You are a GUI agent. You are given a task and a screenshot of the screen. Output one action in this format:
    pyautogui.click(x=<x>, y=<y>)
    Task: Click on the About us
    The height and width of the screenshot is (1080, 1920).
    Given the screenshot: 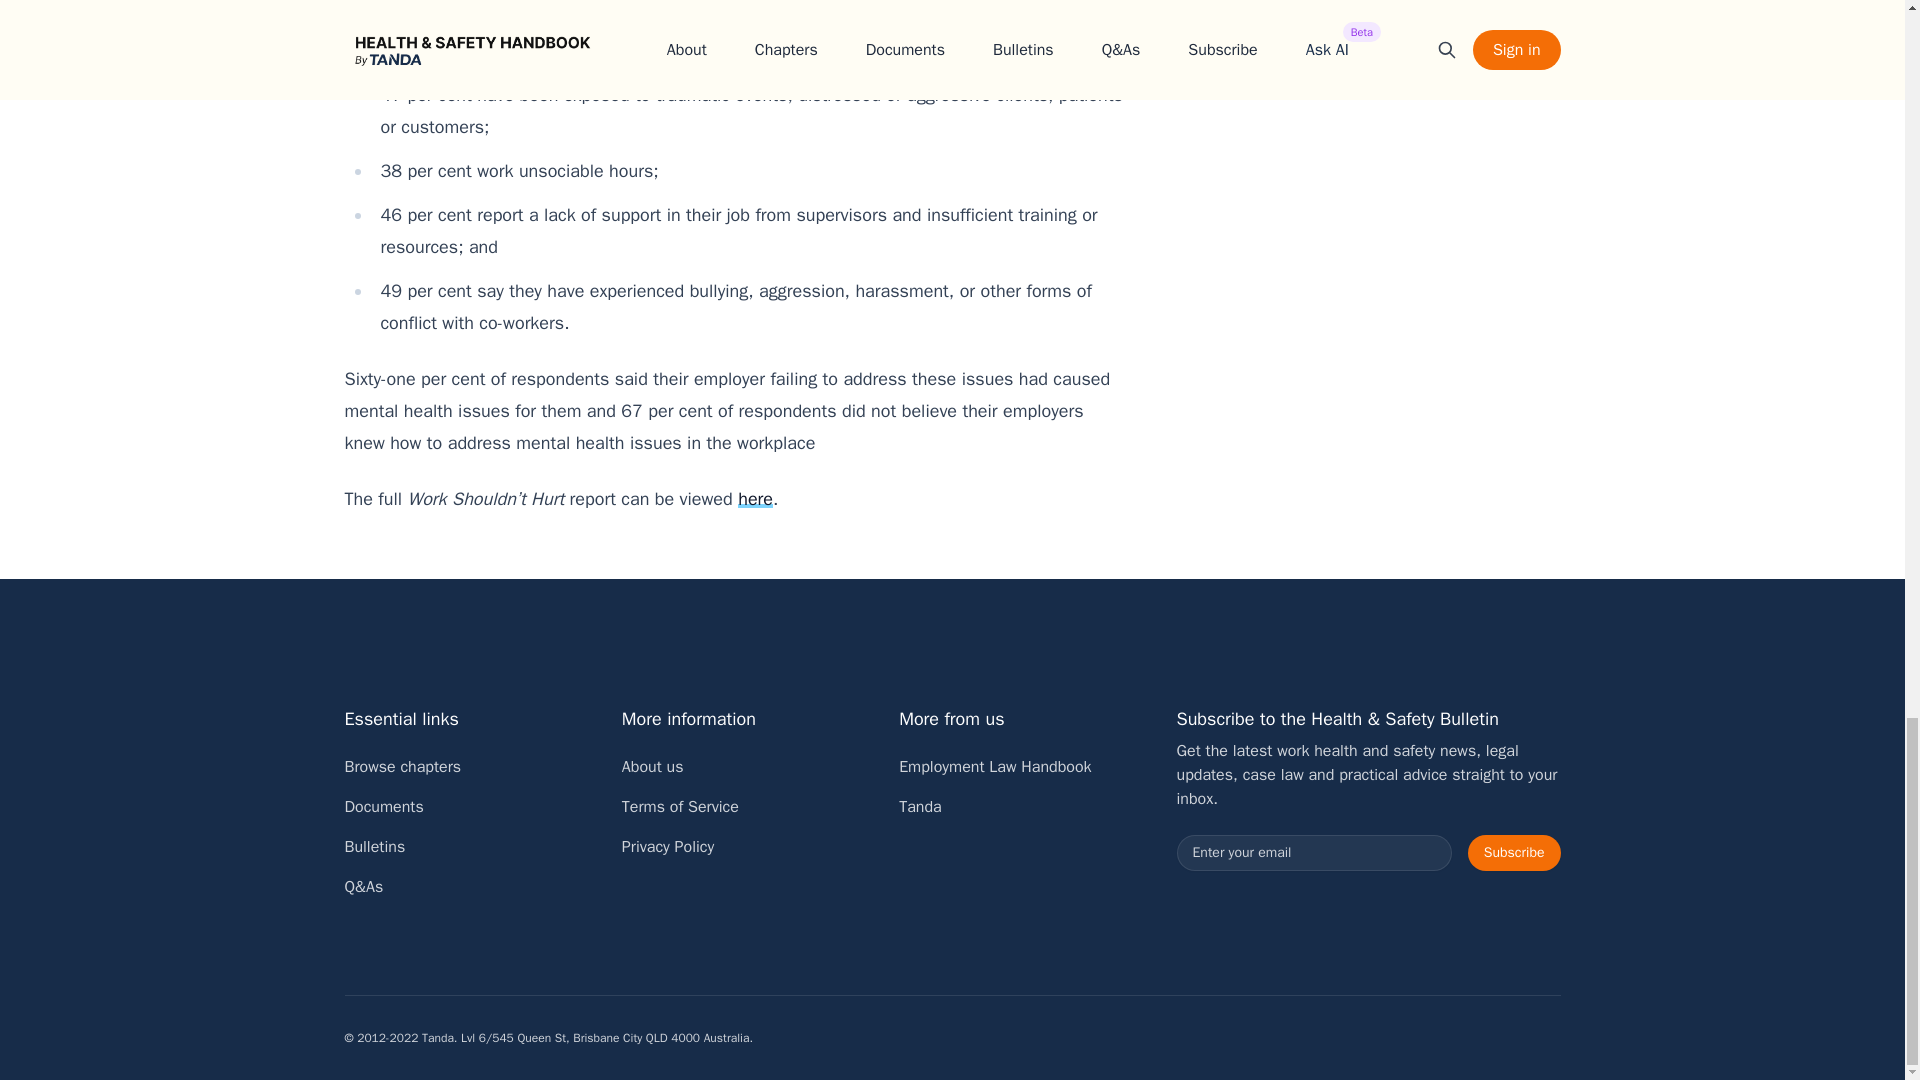 What is the action you would take?
    pyautogui.click(x=652, y=766)
    